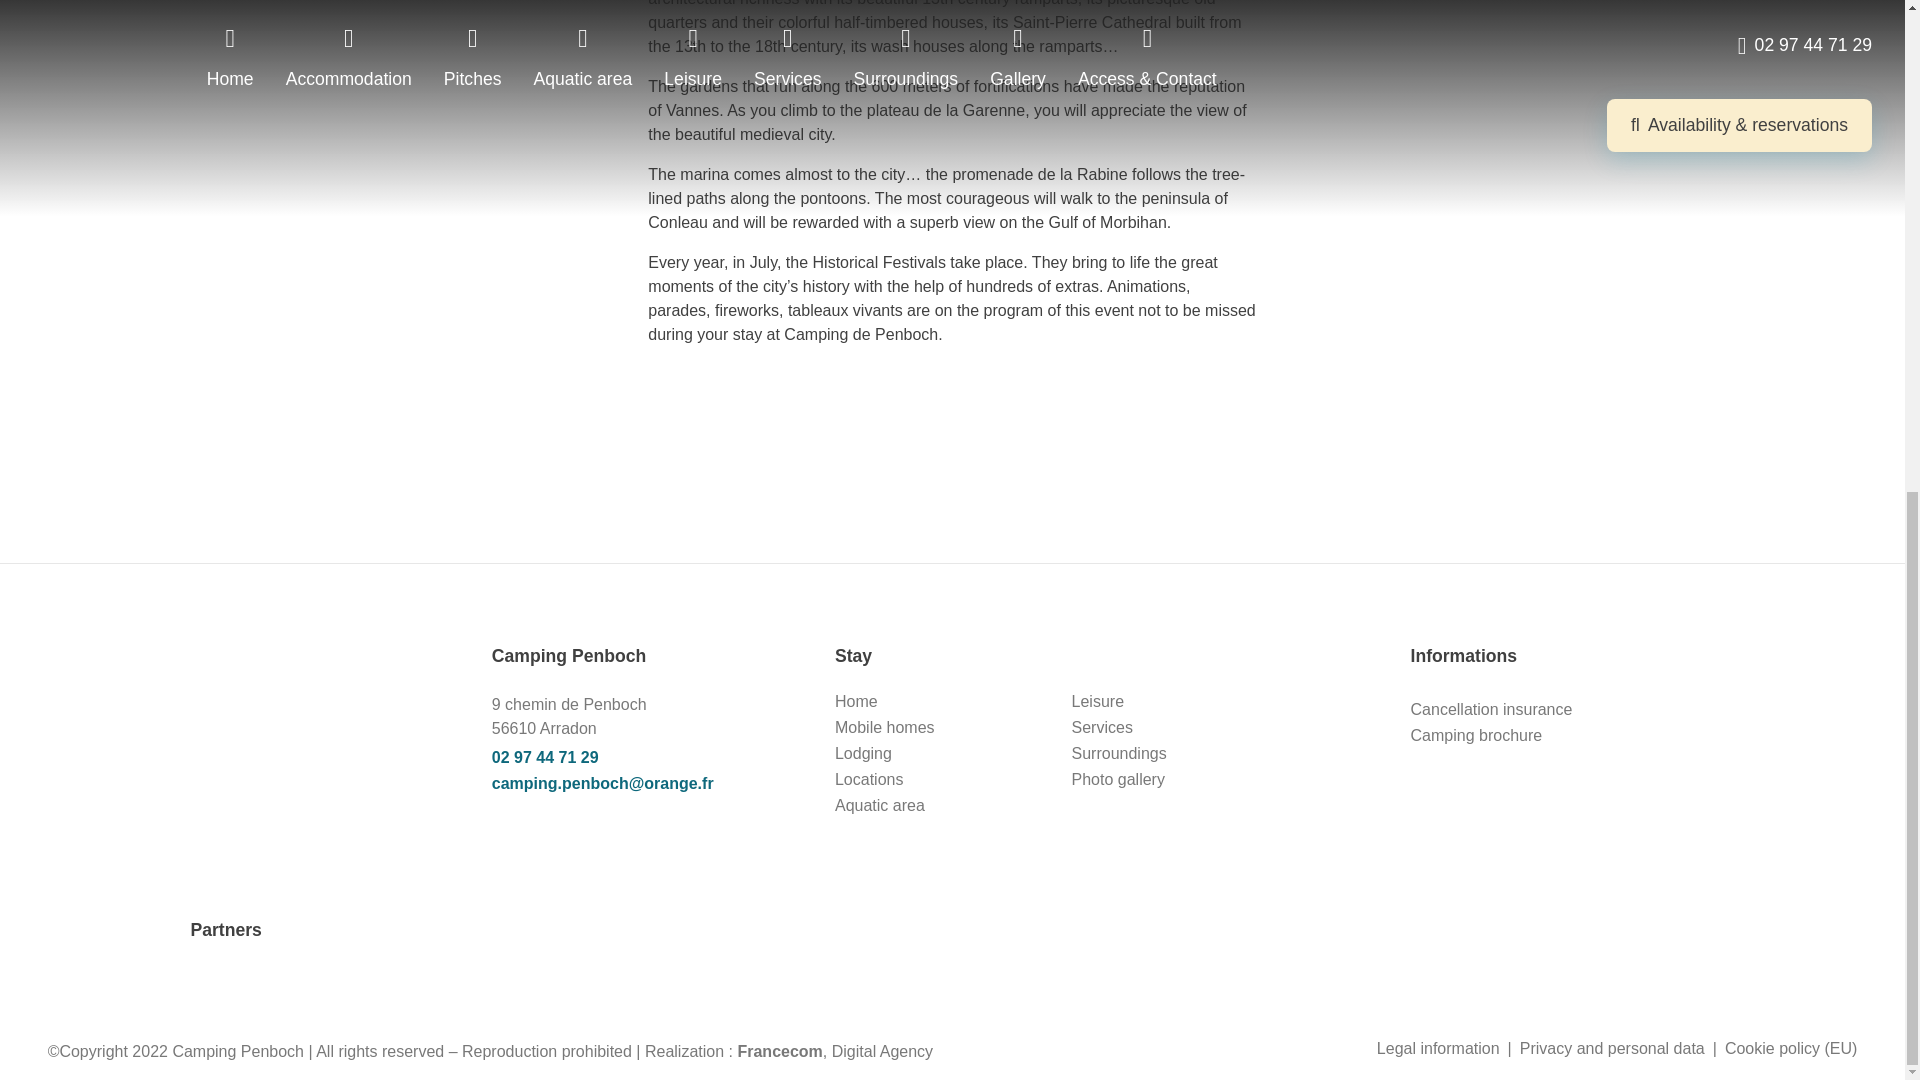  What do you see at coordinates (885, 727) in the screenshot?
I see `Mobile homes` at bounding box center [885, 727].